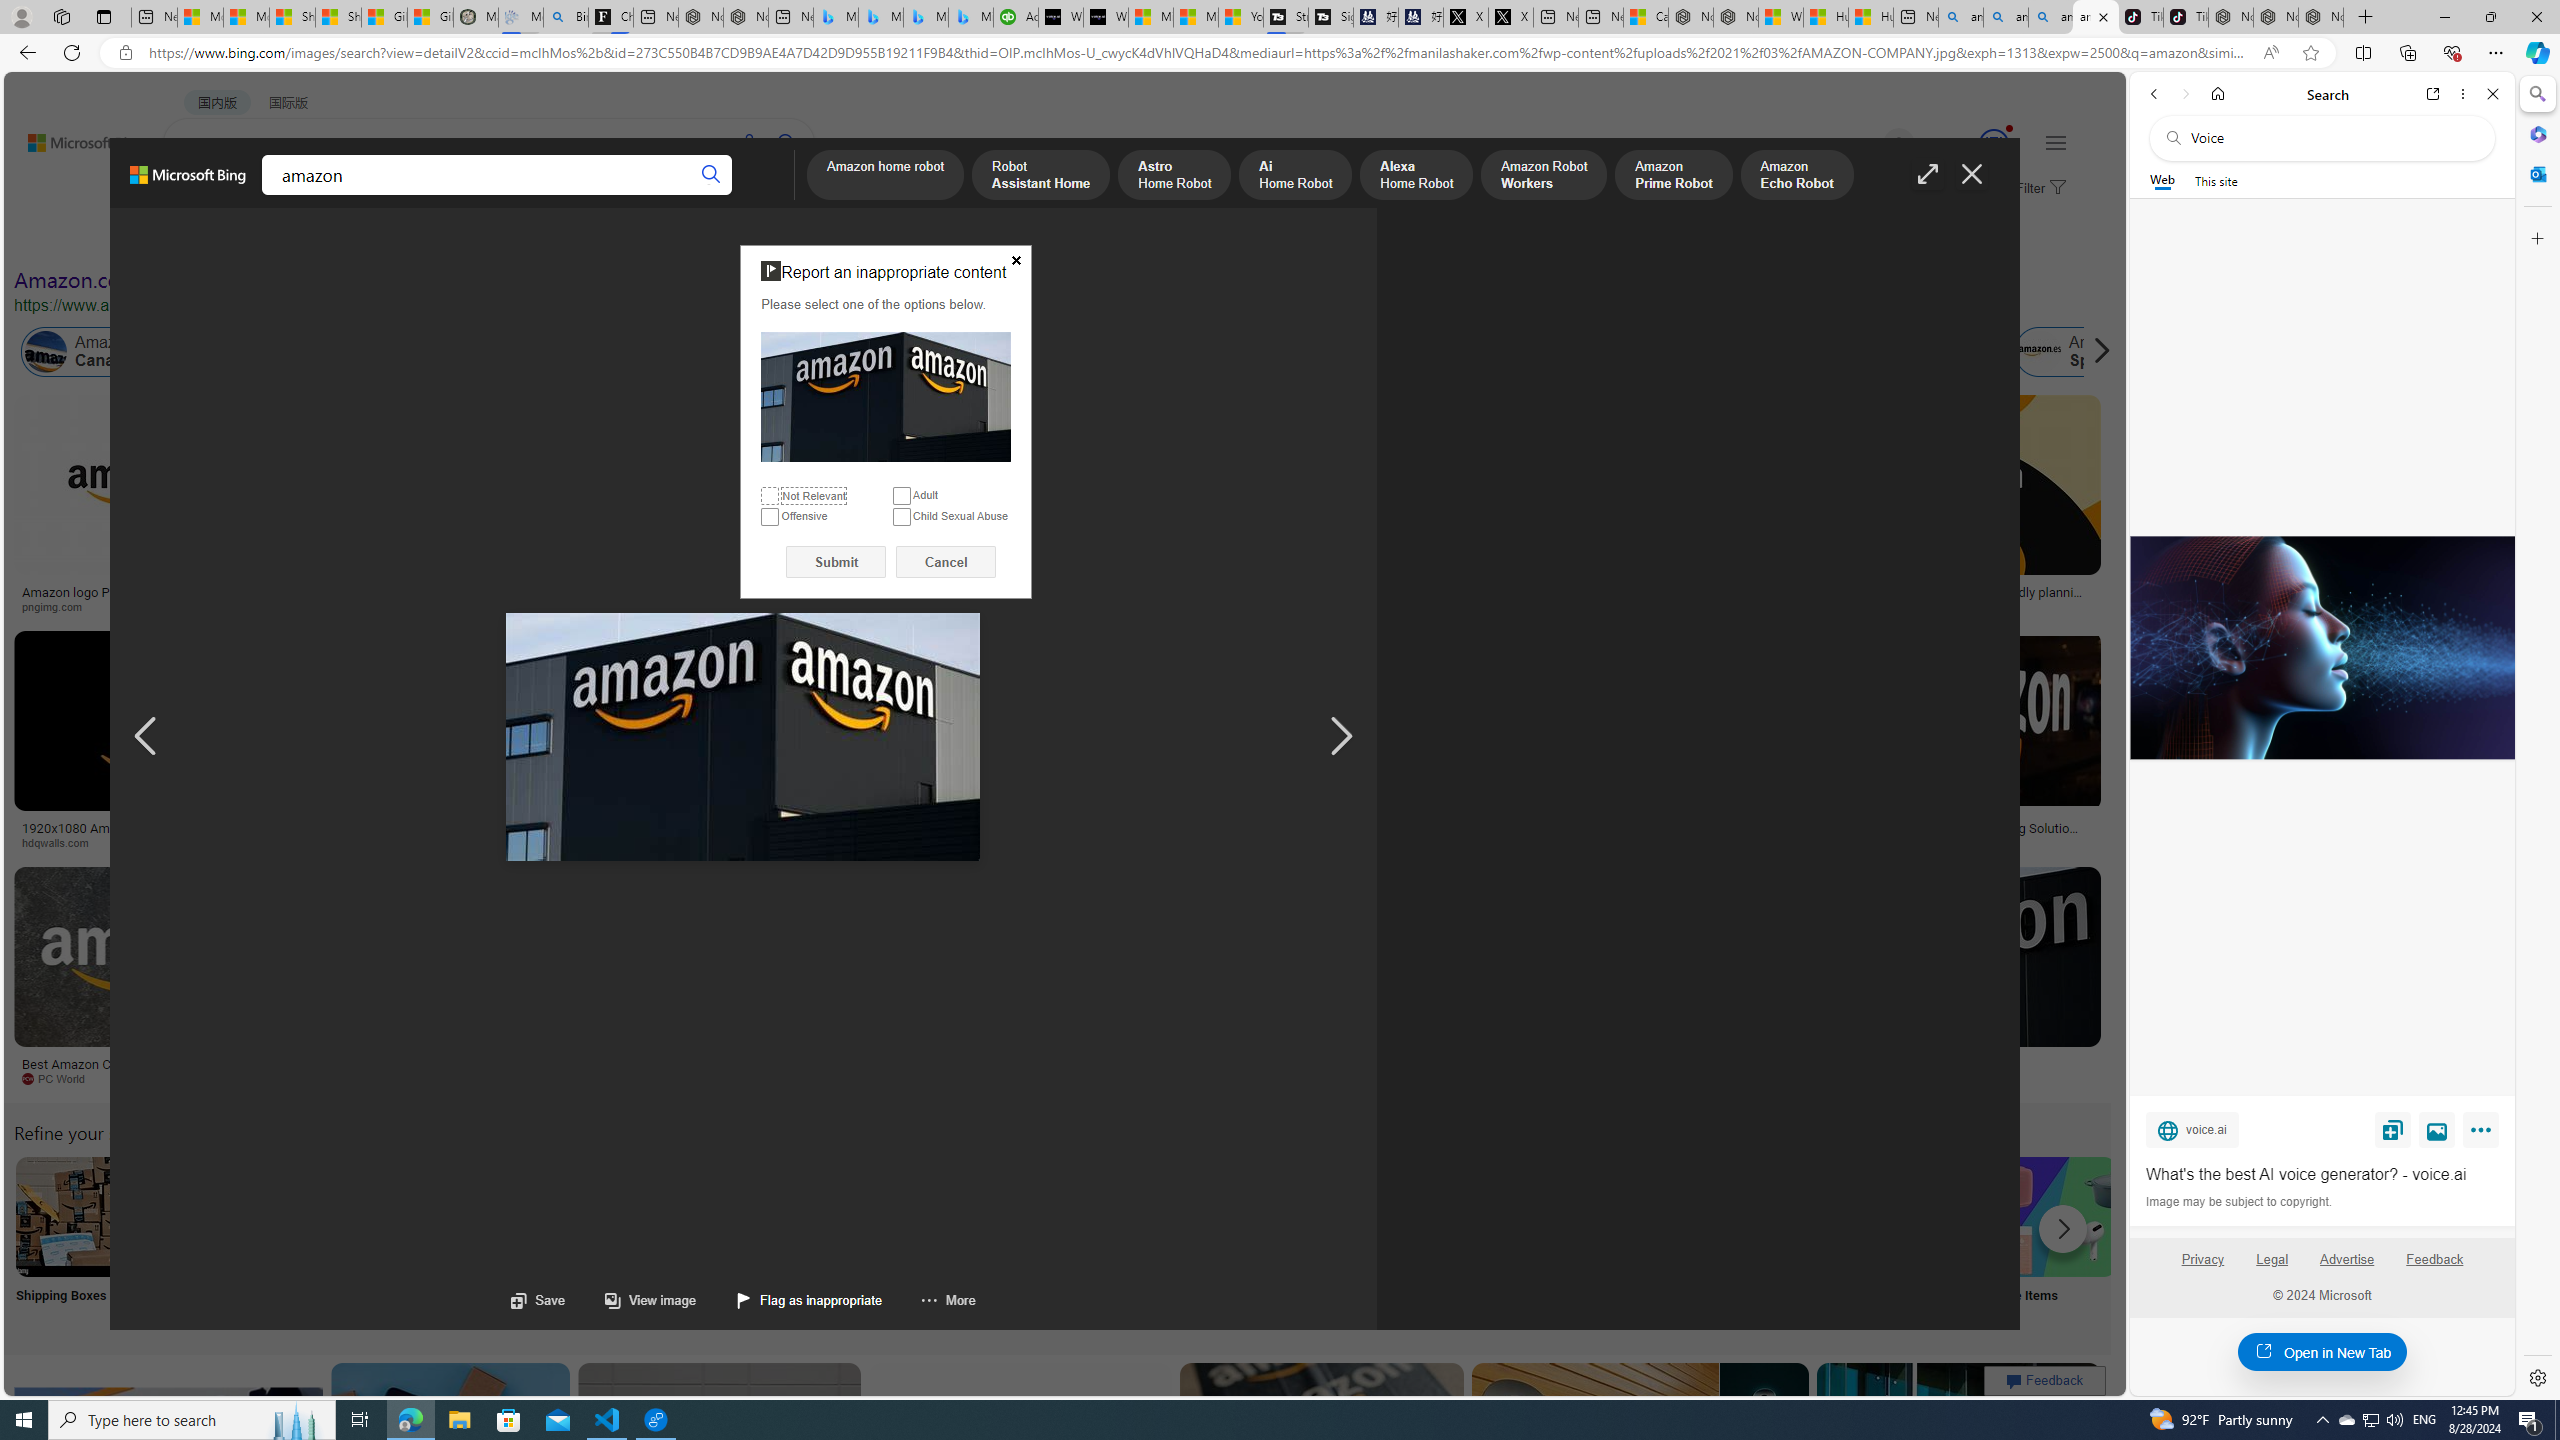  Describe the element at coordinates (1674, 176) in the screenshot. I see `Amazon Prime Robot` at that location.